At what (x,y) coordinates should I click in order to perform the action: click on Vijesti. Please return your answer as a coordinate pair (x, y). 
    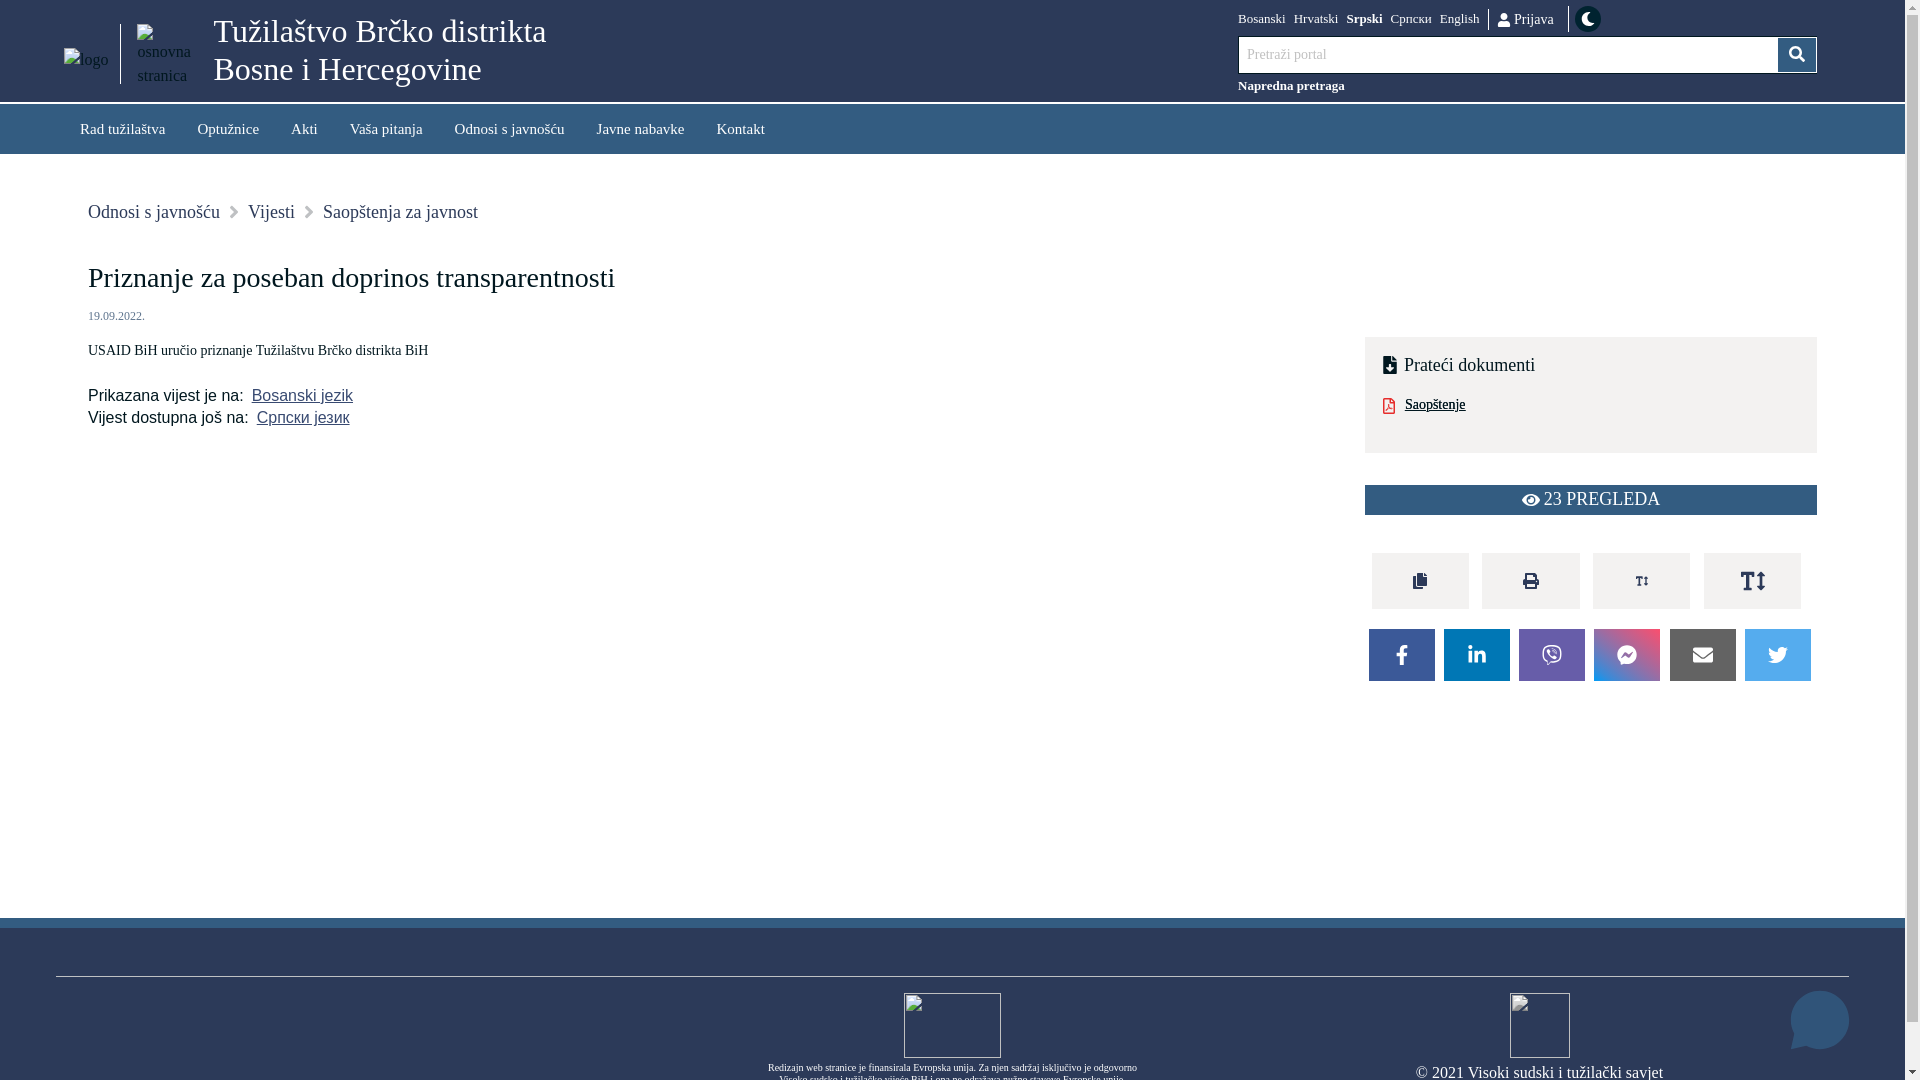
    Looking at the image, I should click on (272, 212).